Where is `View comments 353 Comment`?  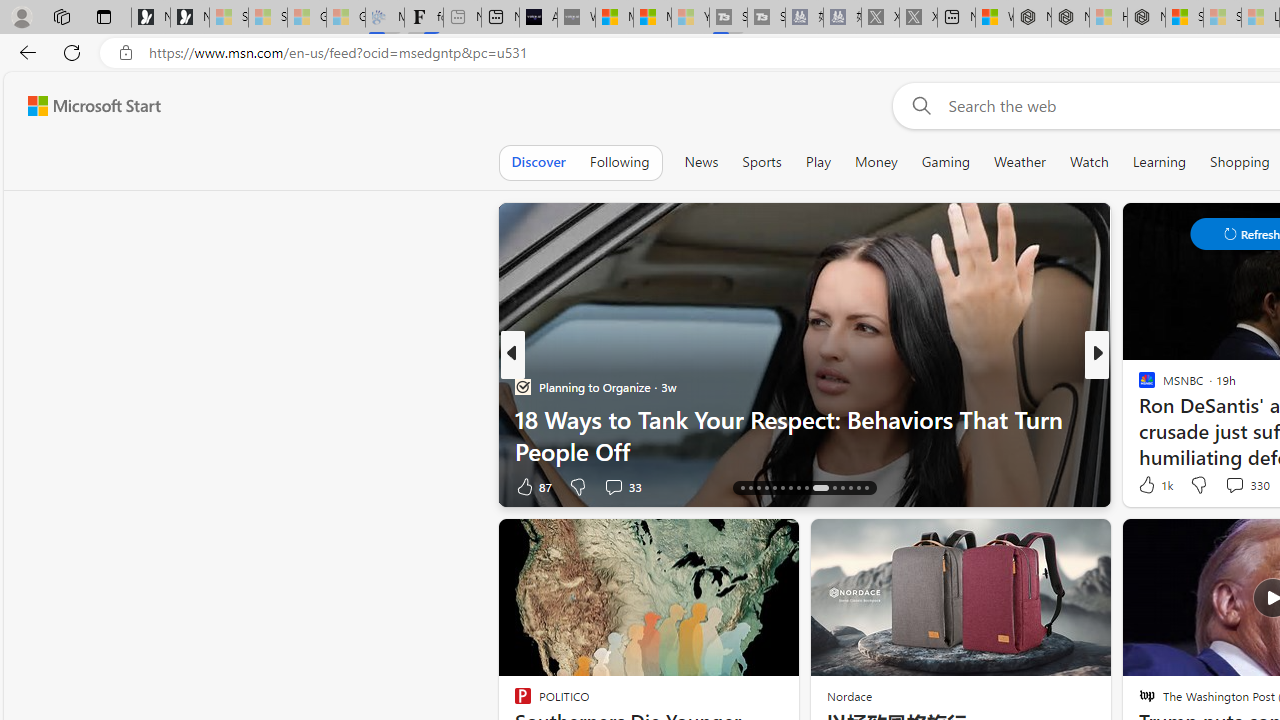 View comments 353 Comment is located at coordinates (11, 486).